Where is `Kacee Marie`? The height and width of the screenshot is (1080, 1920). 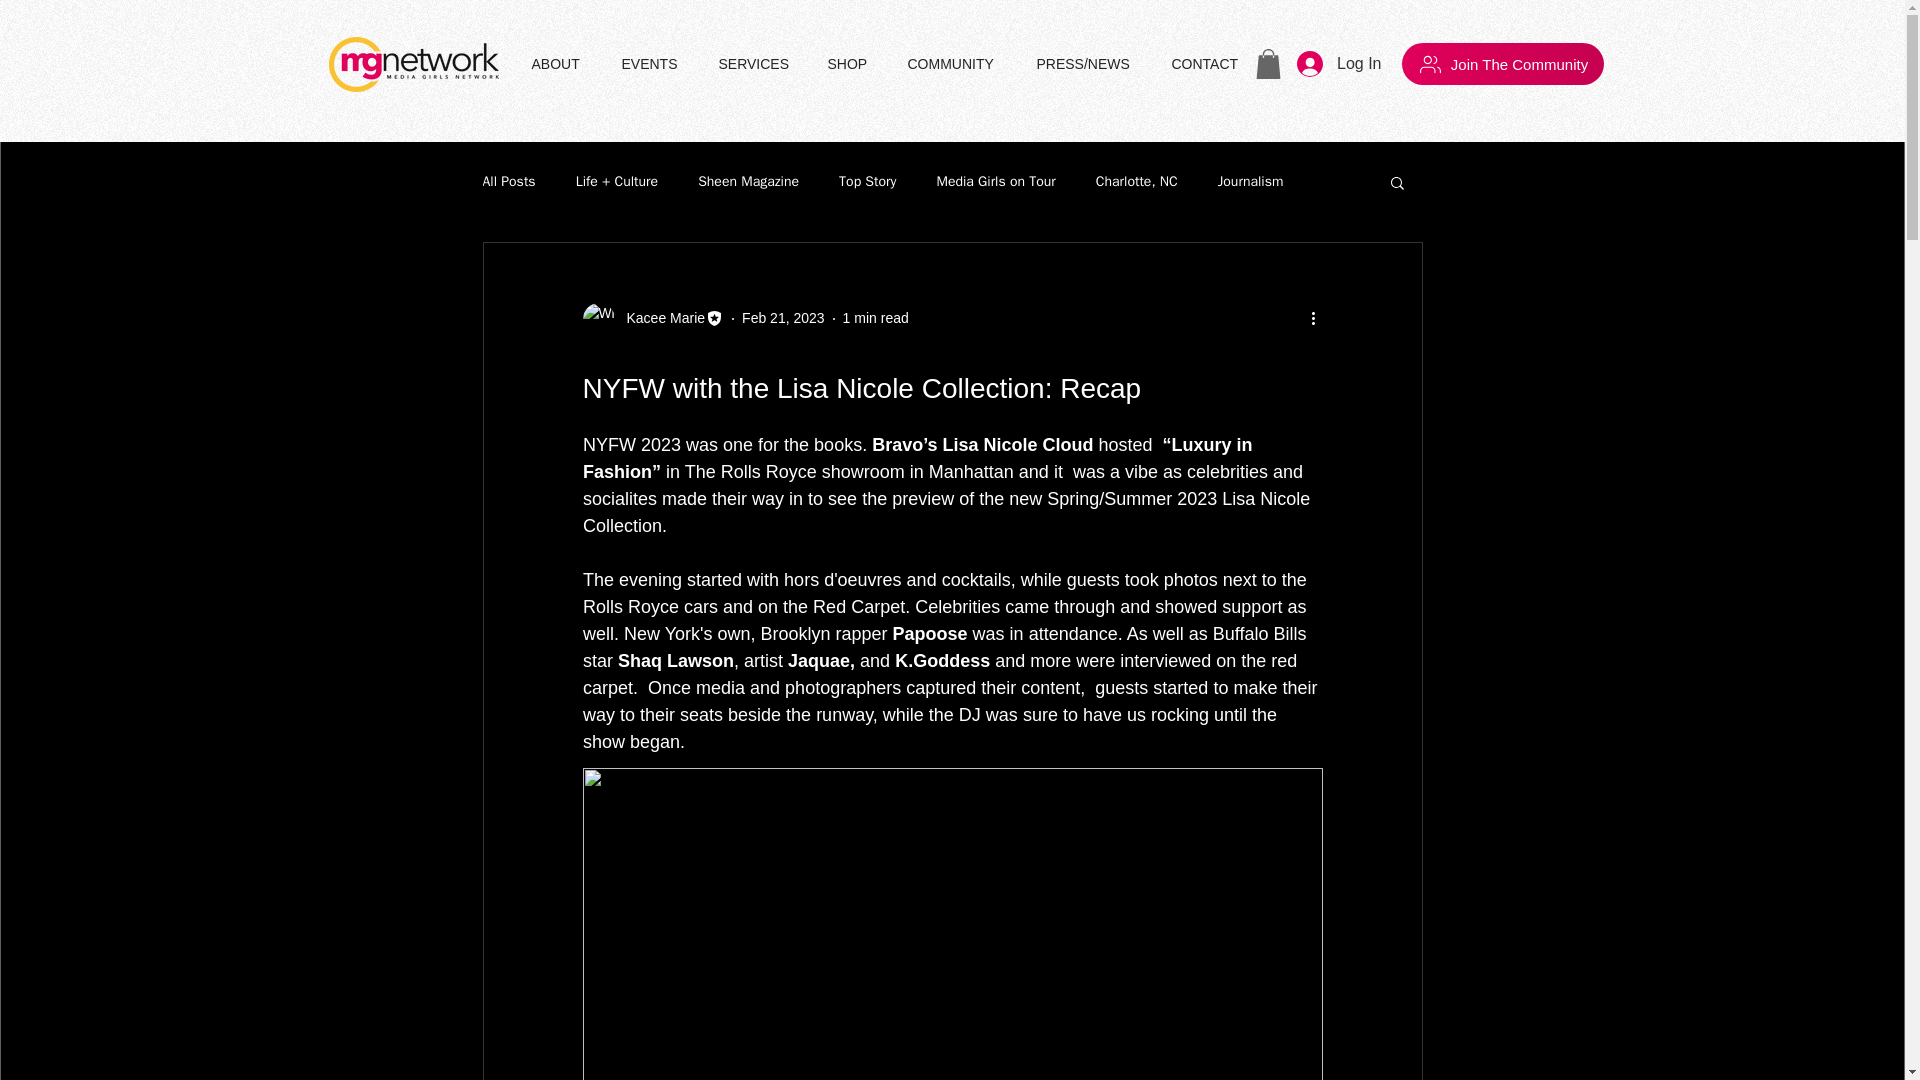 Kacee Marie is located at coordinates (659, 318).